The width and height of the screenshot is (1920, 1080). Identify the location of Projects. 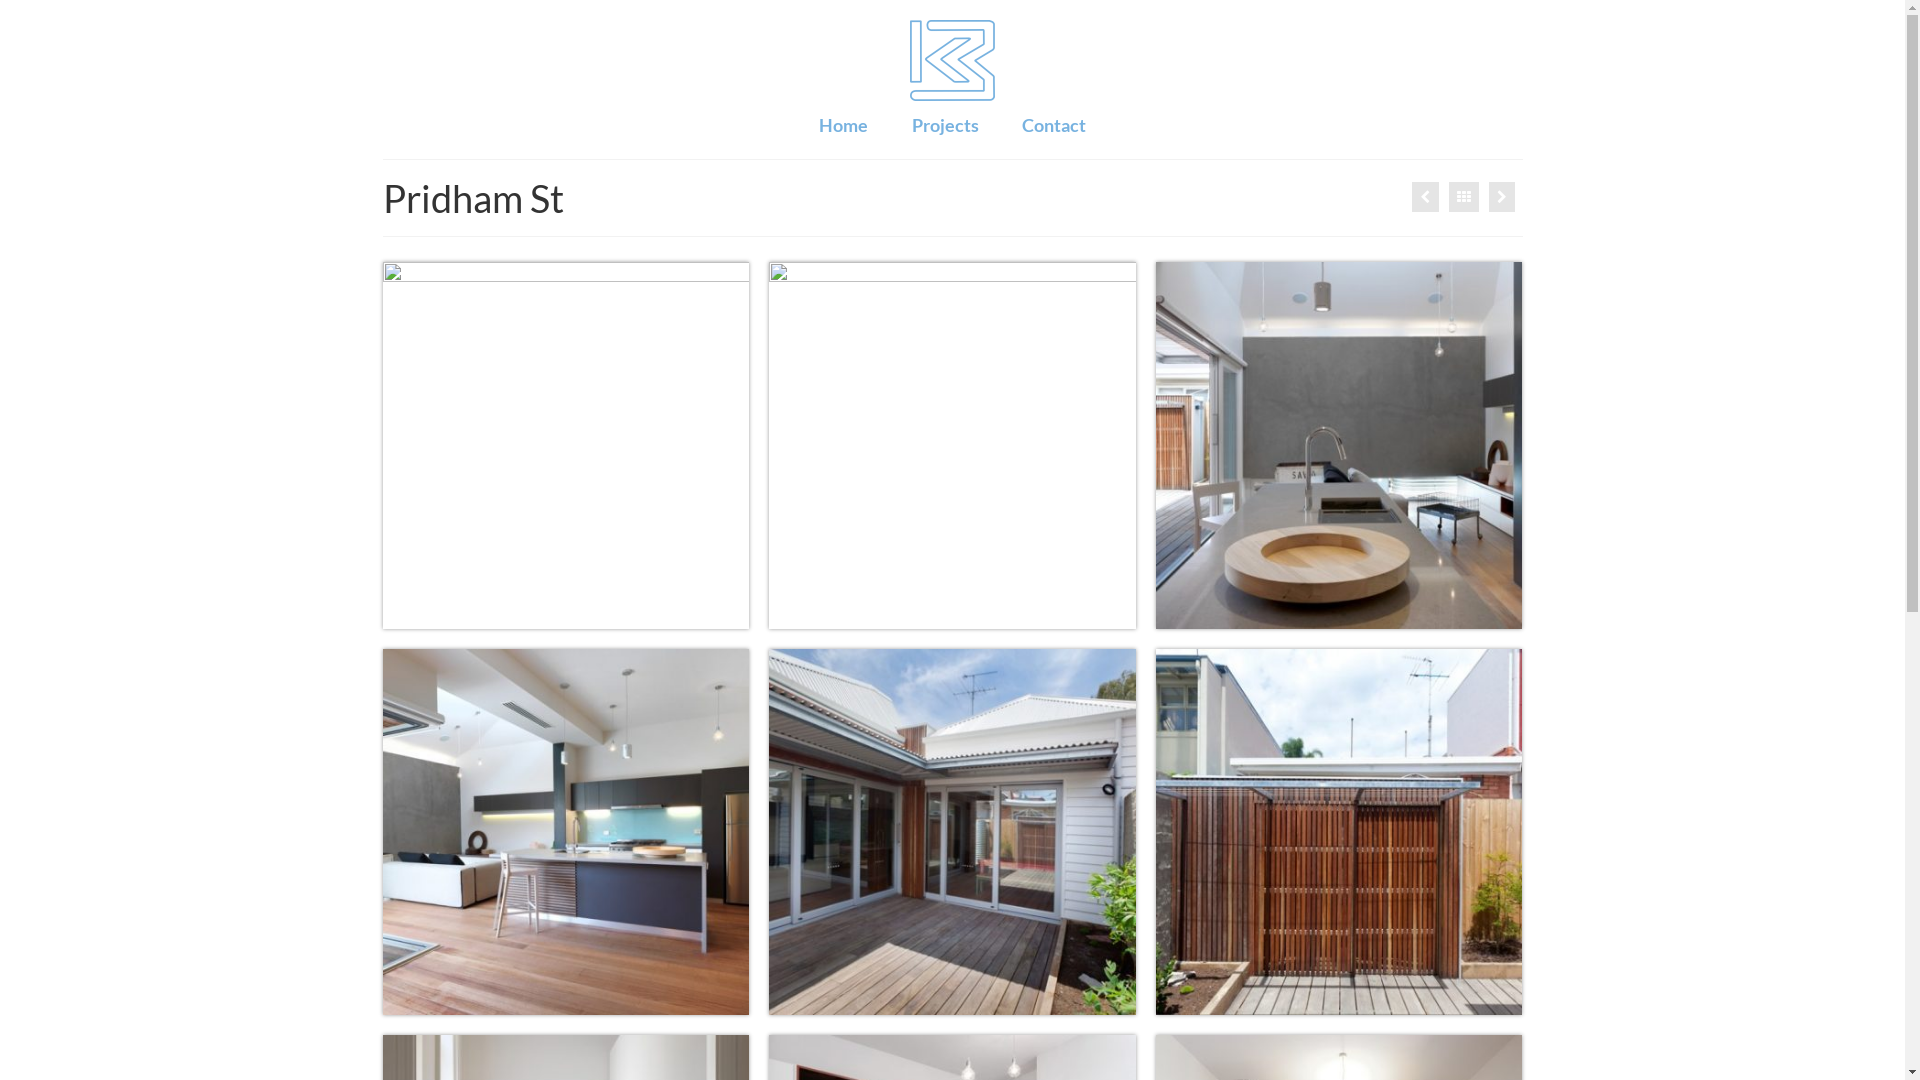
(945, 125).